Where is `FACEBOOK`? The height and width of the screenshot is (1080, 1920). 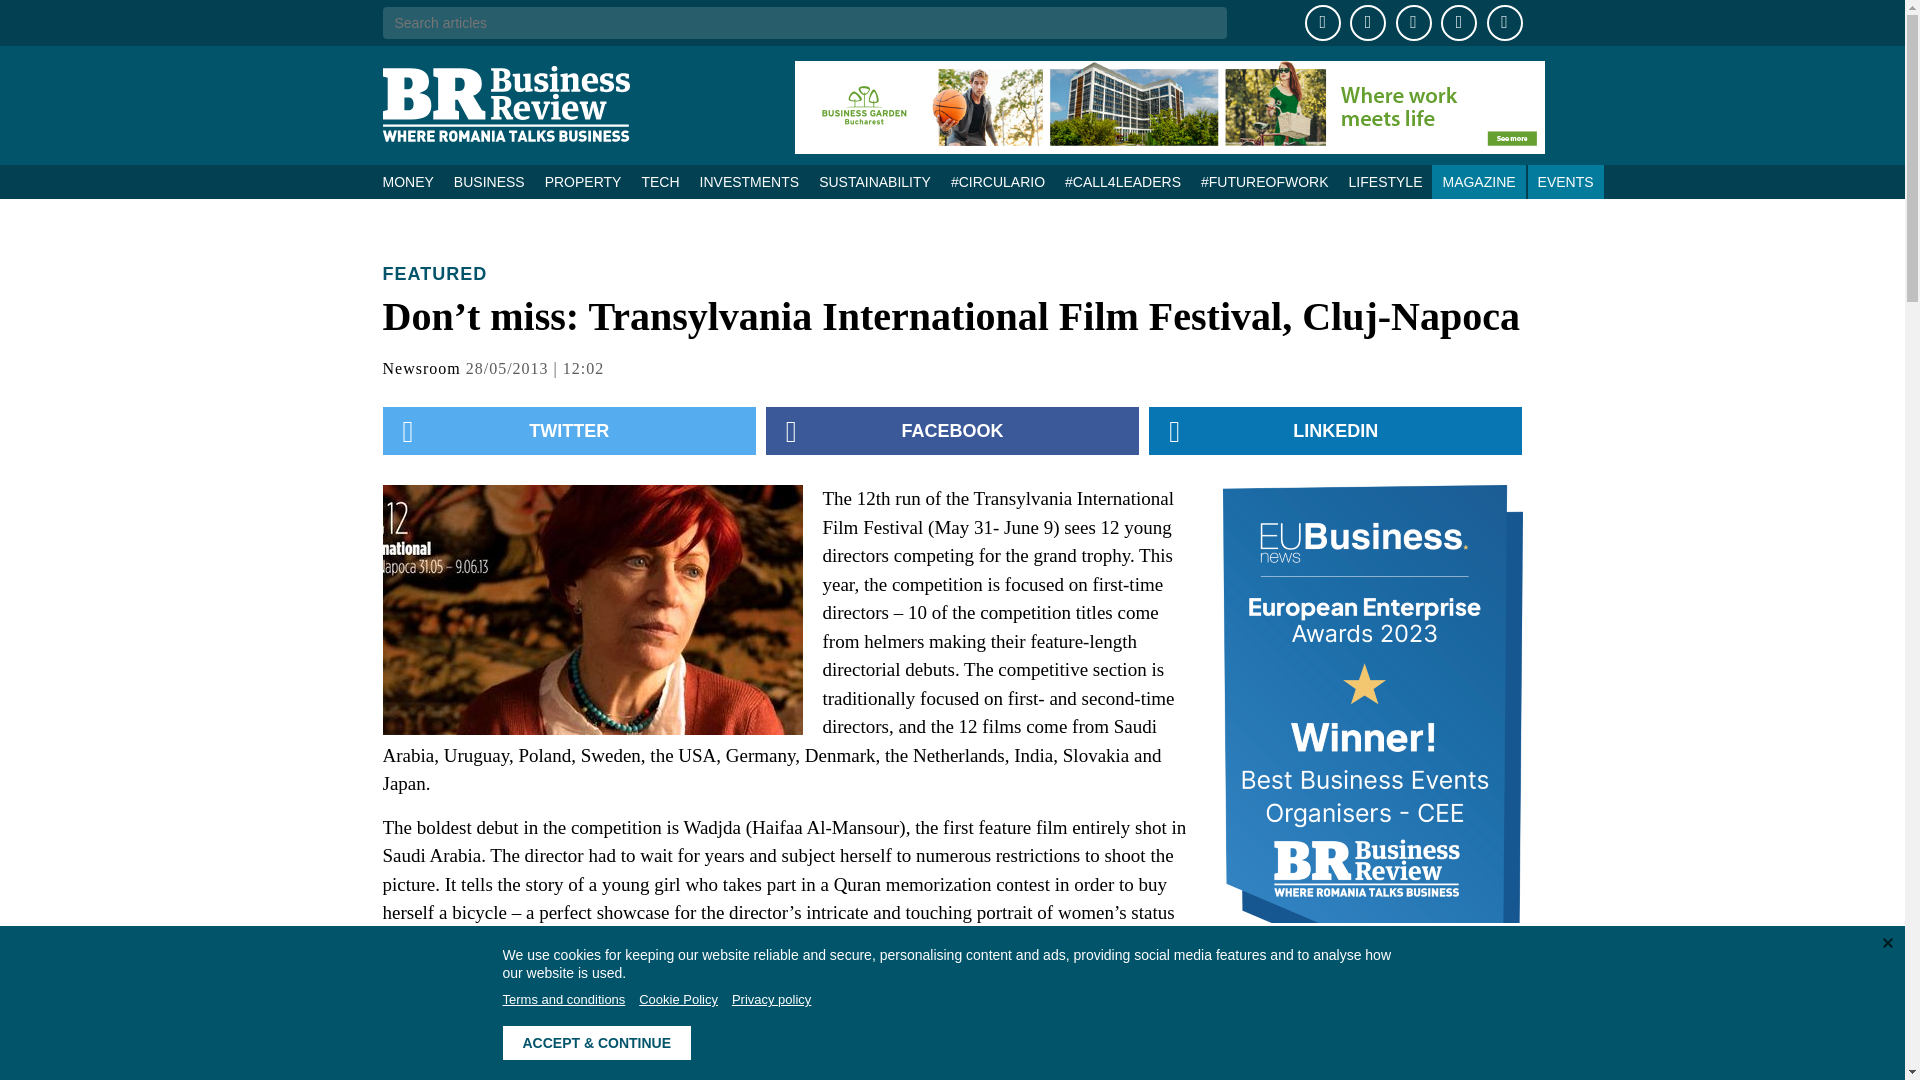
FACEBOOK is located at coordinates (952, 430).